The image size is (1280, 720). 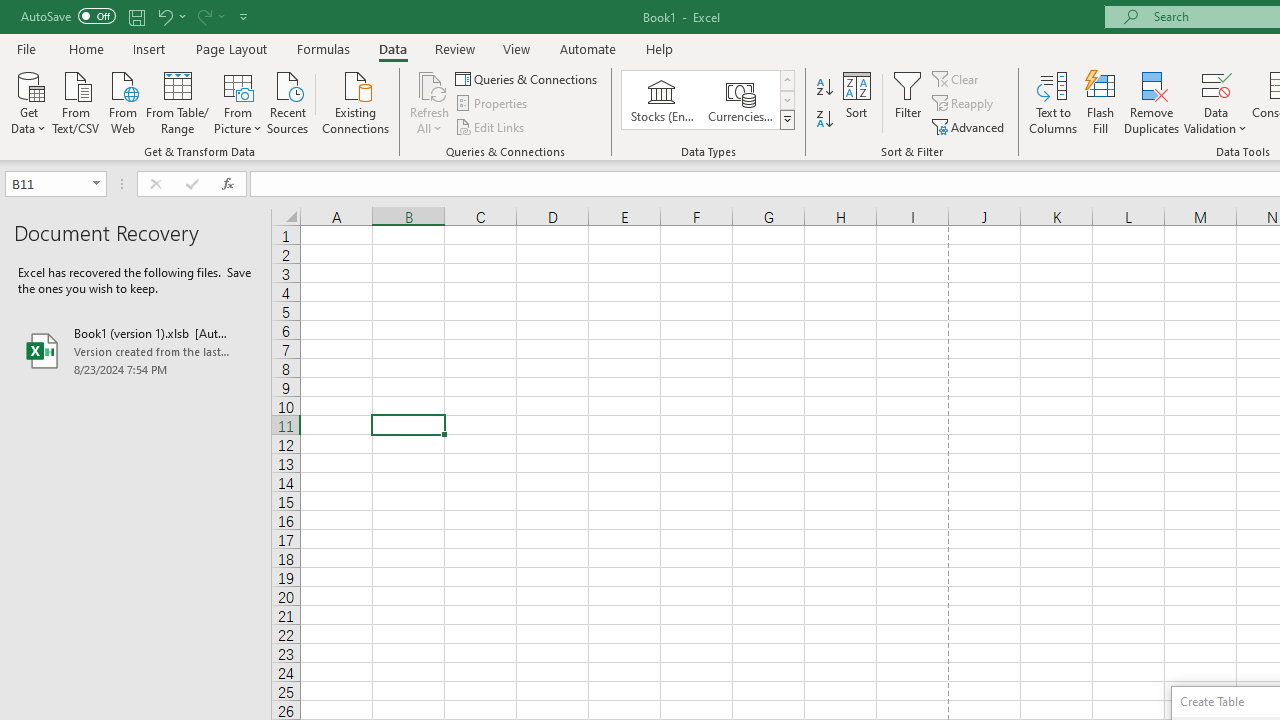 What do you see at coordinates (786, 100) in the screenshot?
I see `Row Down` at bounding box center [786, 100].